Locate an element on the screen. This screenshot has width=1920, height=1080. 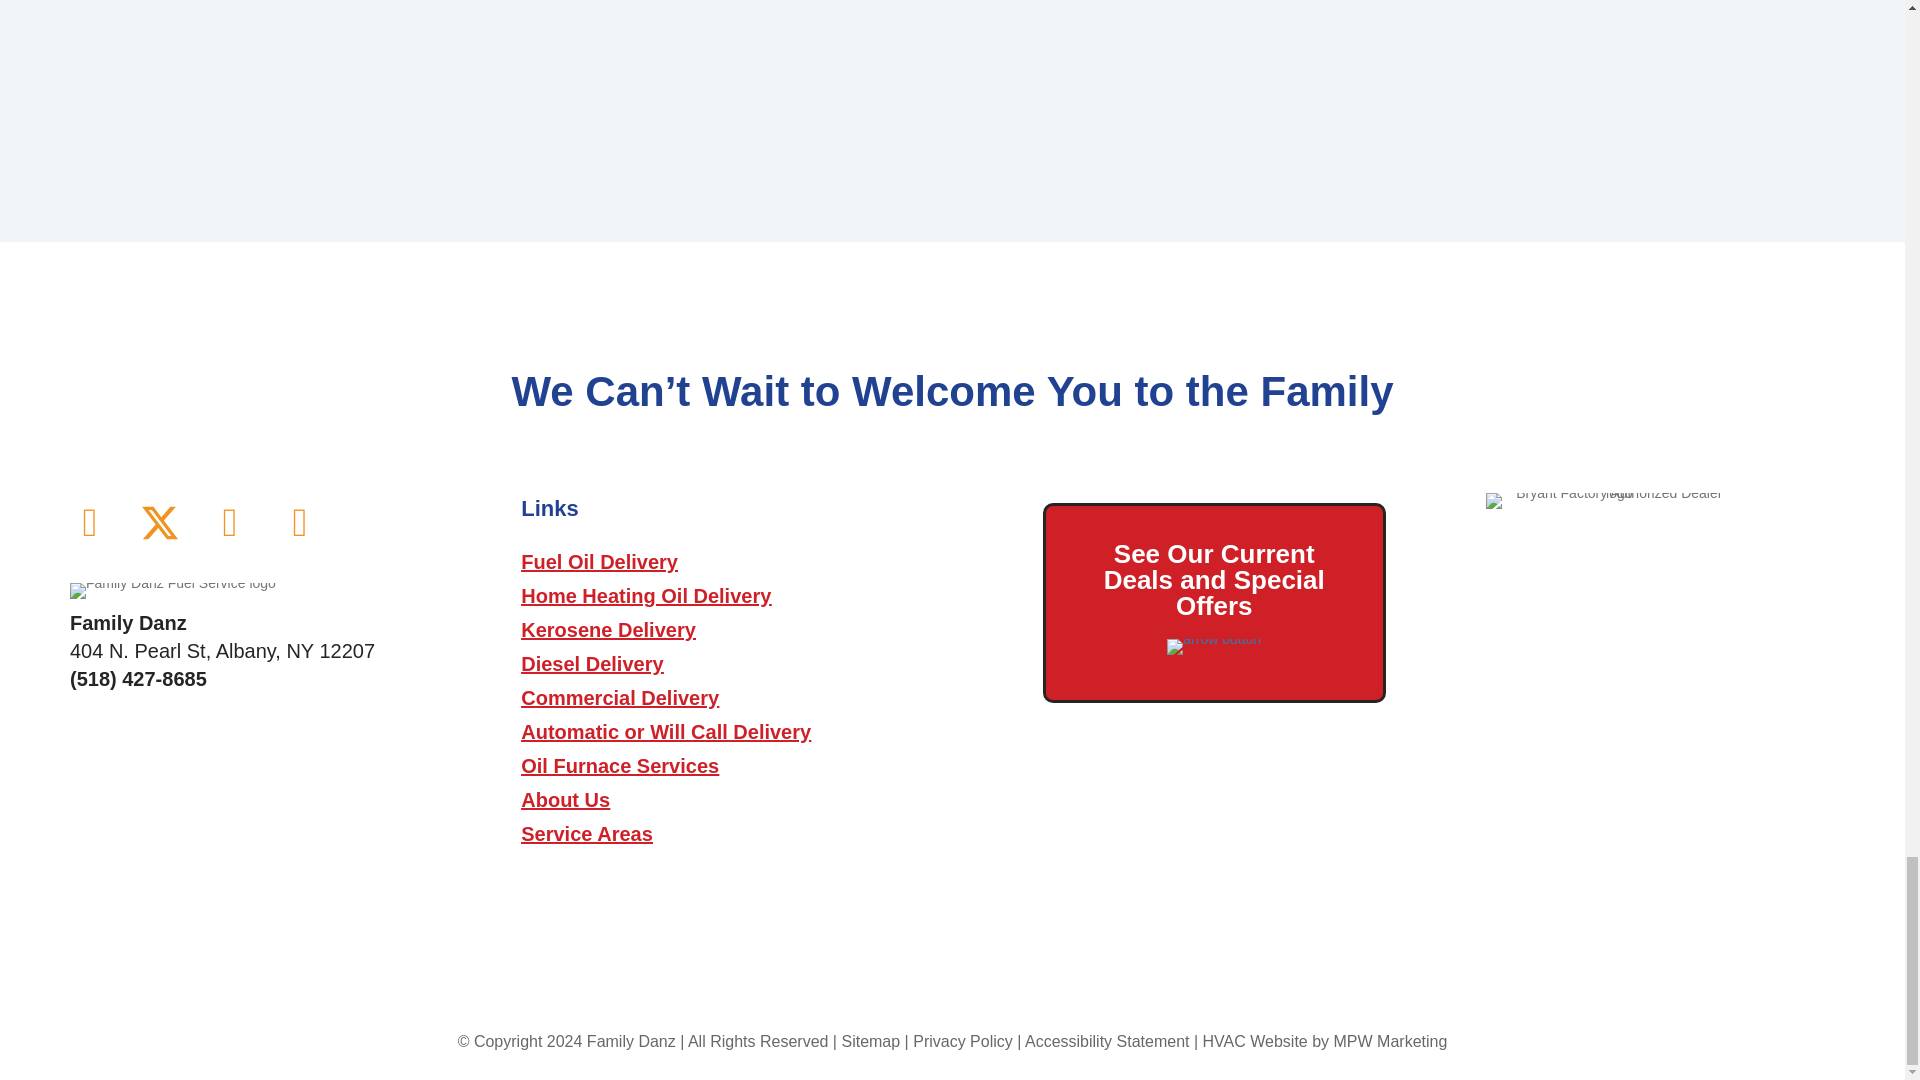
Google Plus is located at coordinates (300, 522).